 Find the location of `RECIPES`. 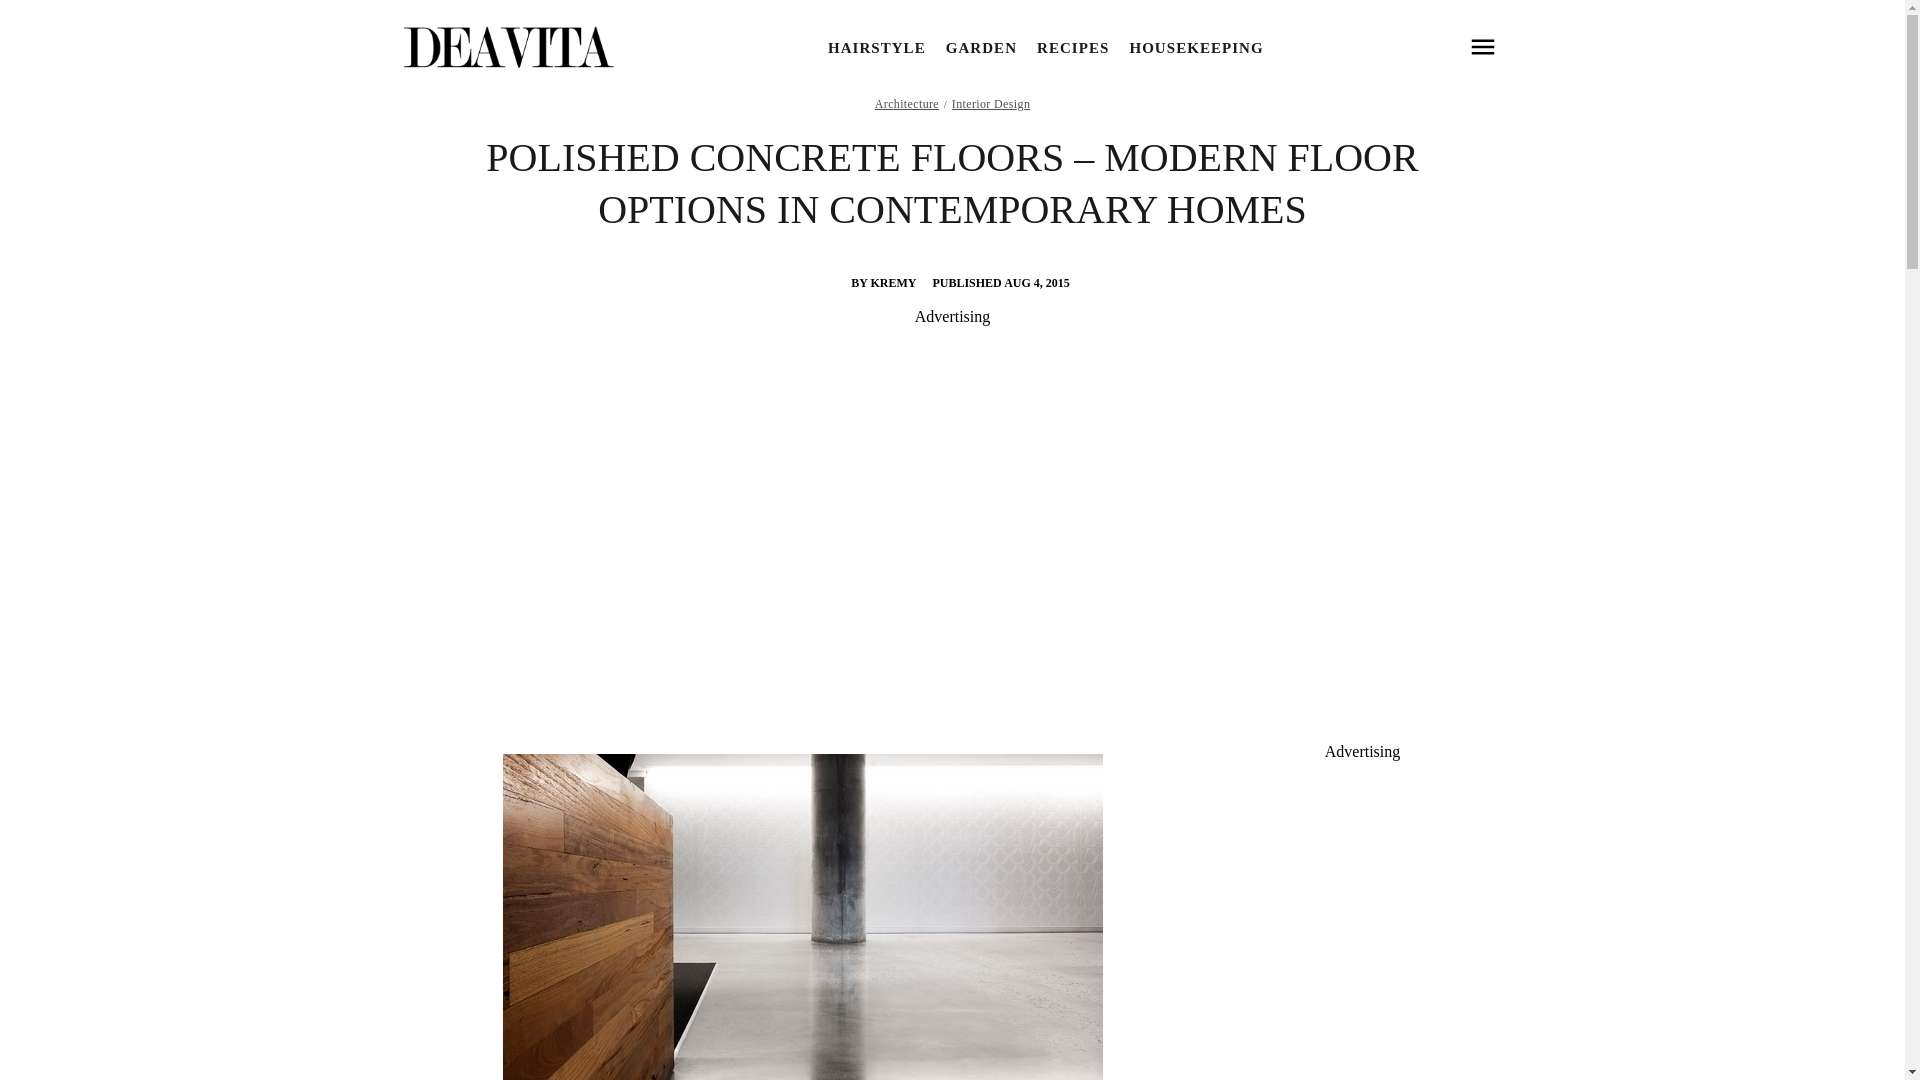

RECIPES is located at coordinates (1072, 48).